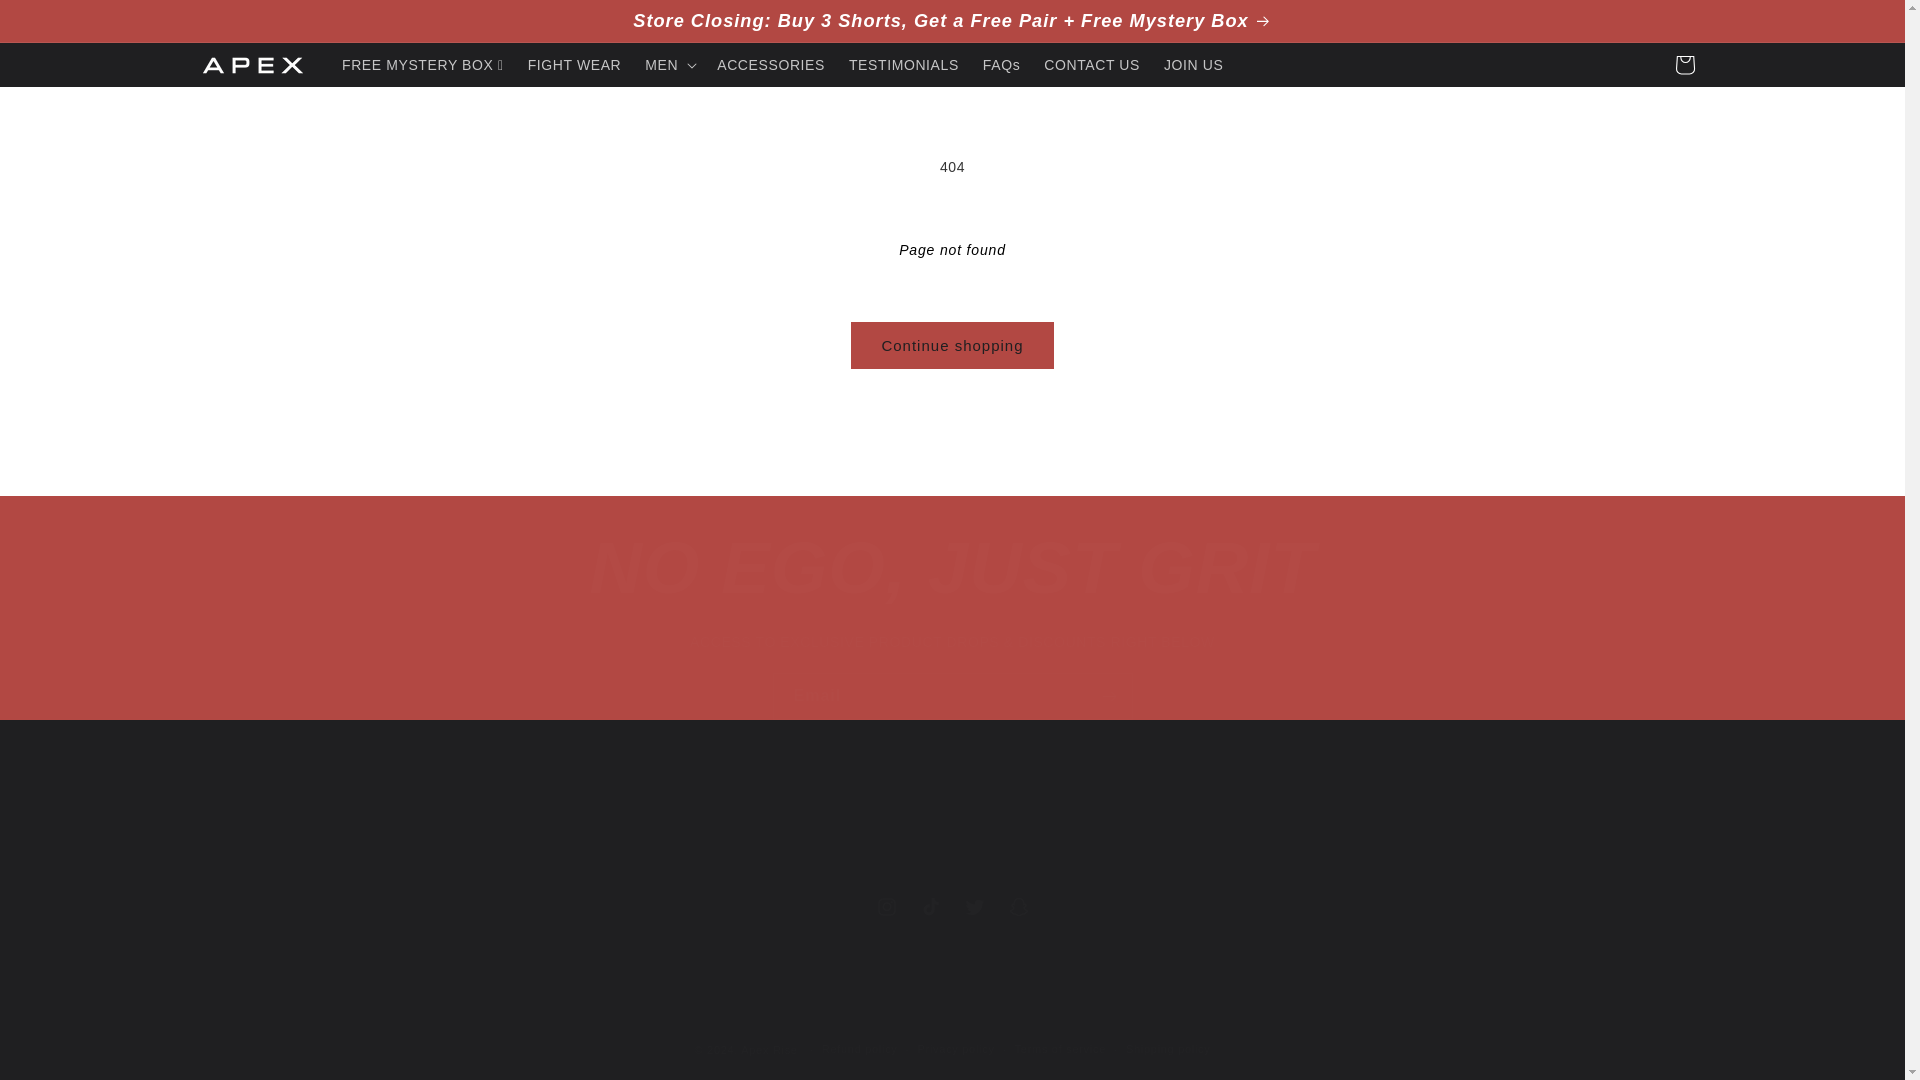 The image size is (1920, 1080). What do you see at coordinates (952, 568) in the screenshot?
I see `NO EGO, JUST GRIT` at bounding box center [952, 568].